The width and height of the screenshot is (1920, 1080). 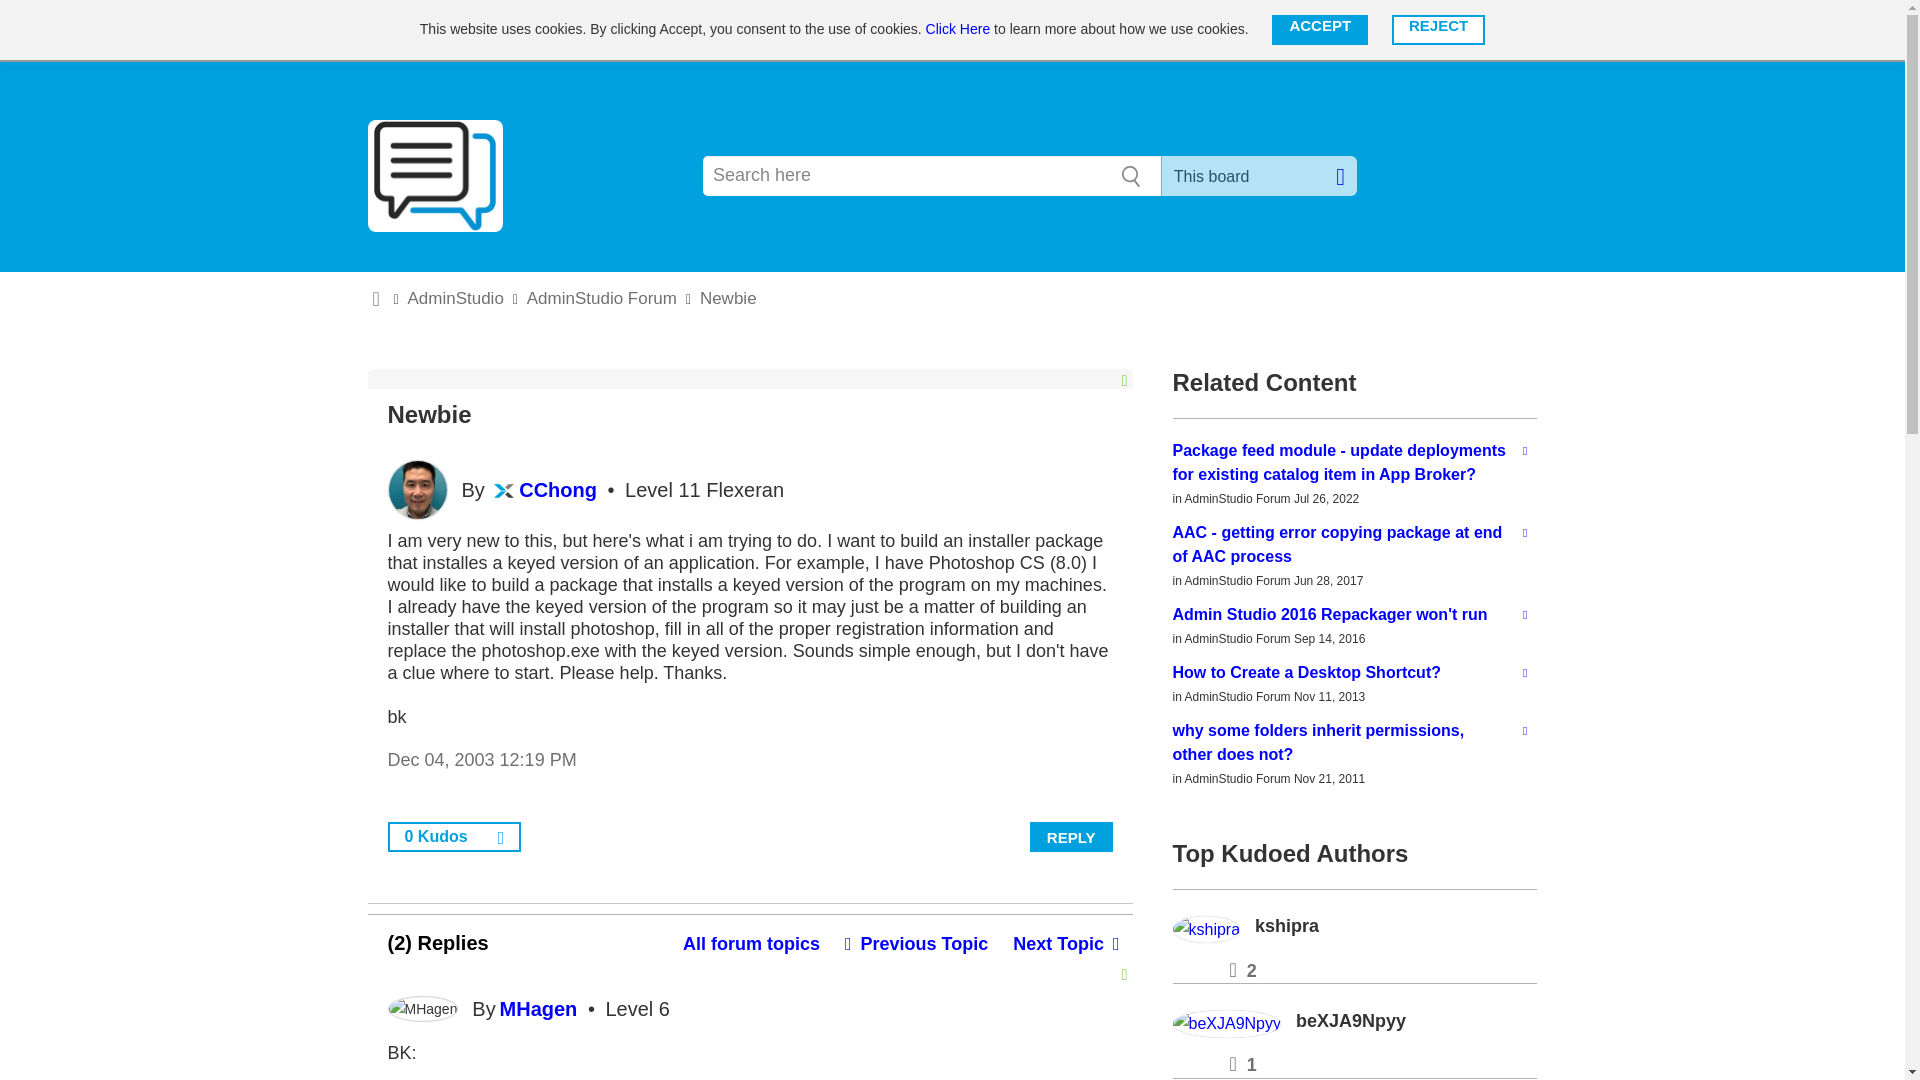 What do you see at coordinates (484, 30) in the screenshot?
I see `Flexera Community` at bounding box center [484, 30].